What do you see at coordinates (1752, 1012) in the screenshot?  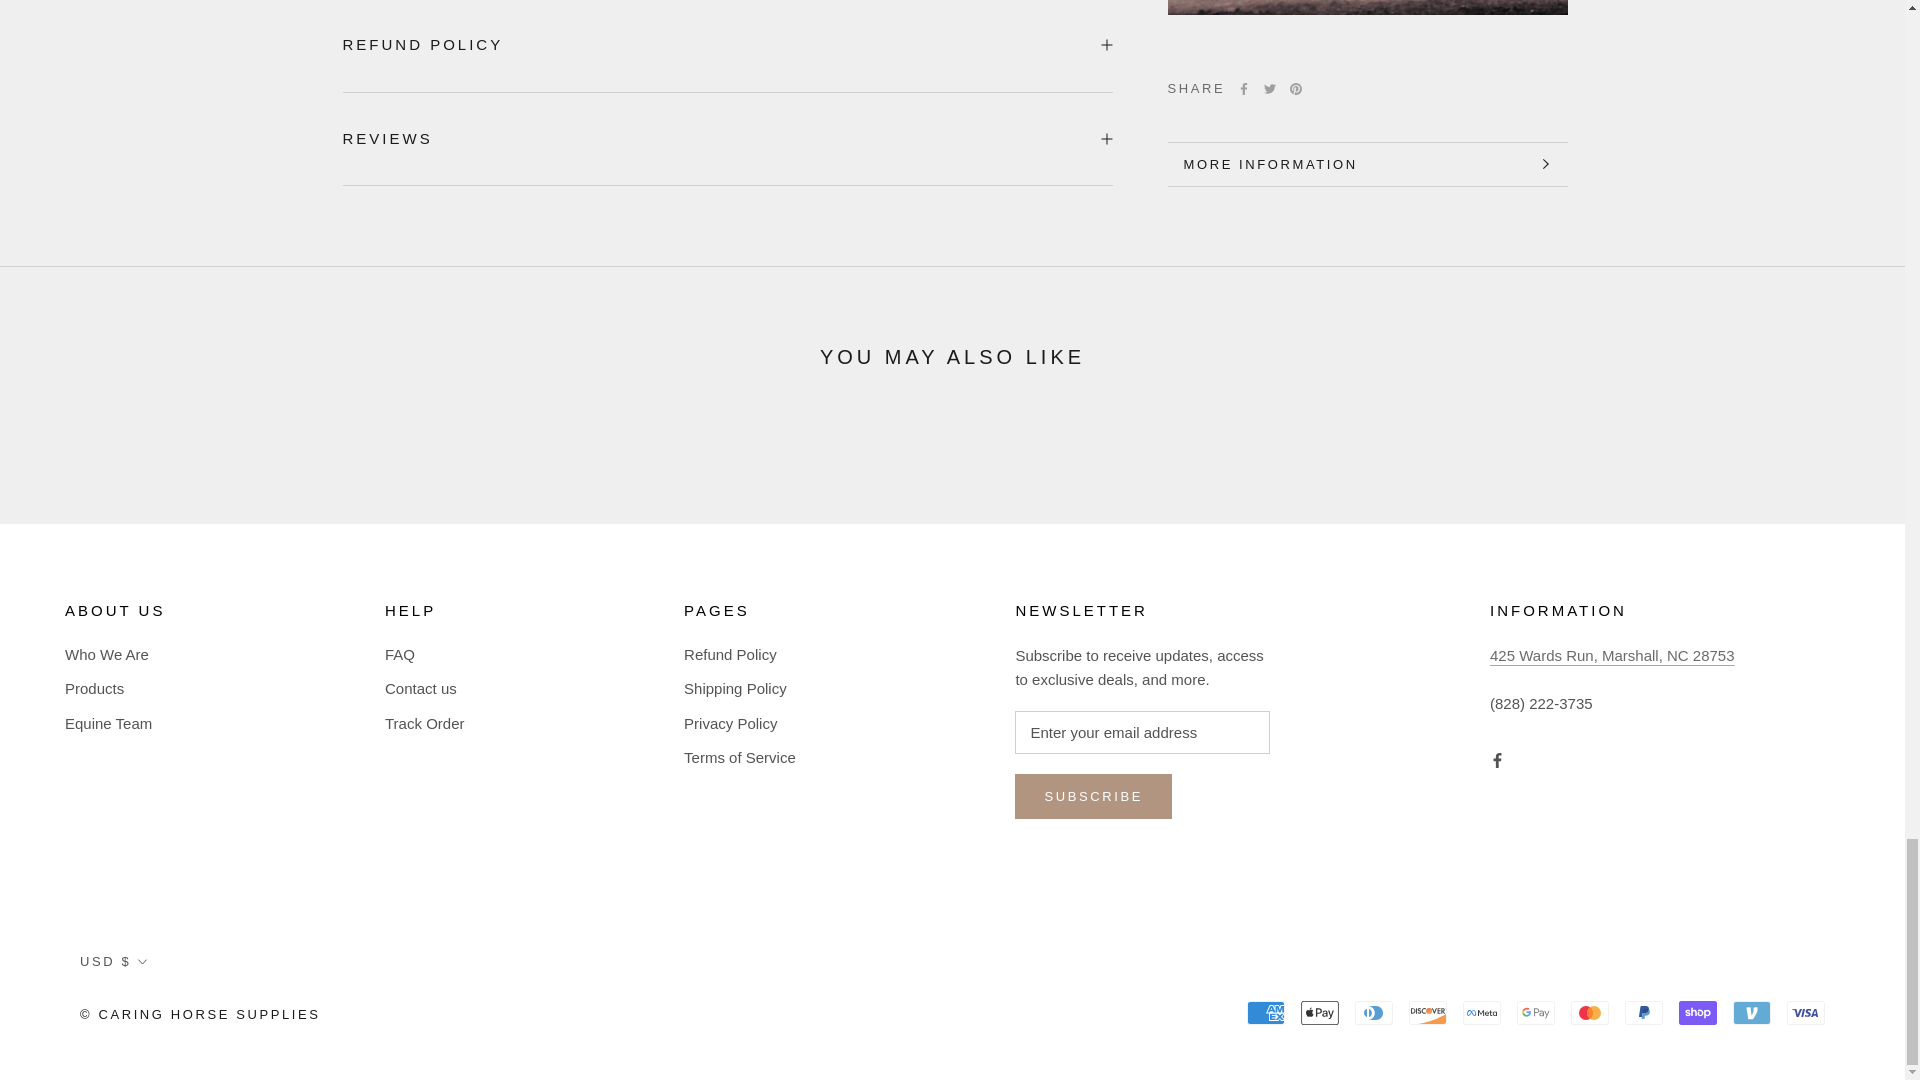 I see `Venmo` at bounding box center [1752, 1012].